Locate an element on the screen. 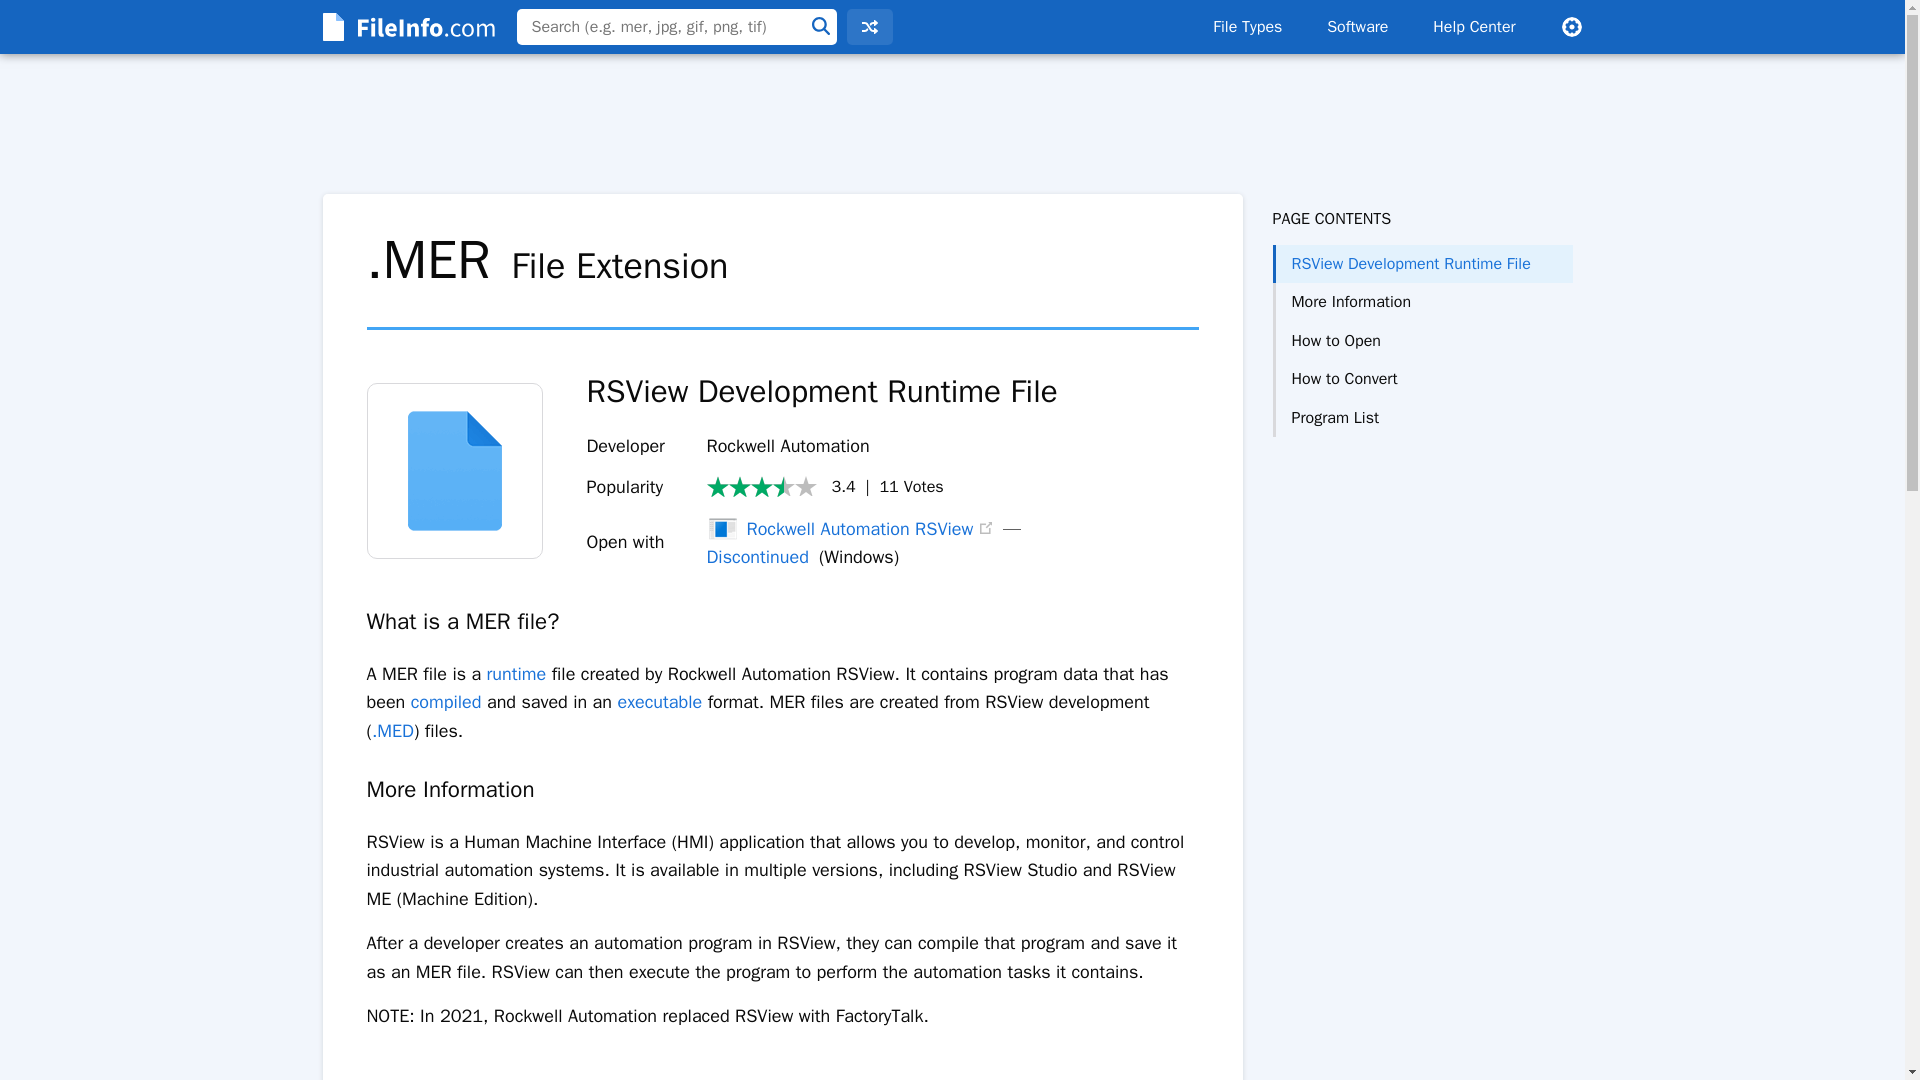 This screenshot has height=1080, width=1920. executable is located at coordinates (659, 702).